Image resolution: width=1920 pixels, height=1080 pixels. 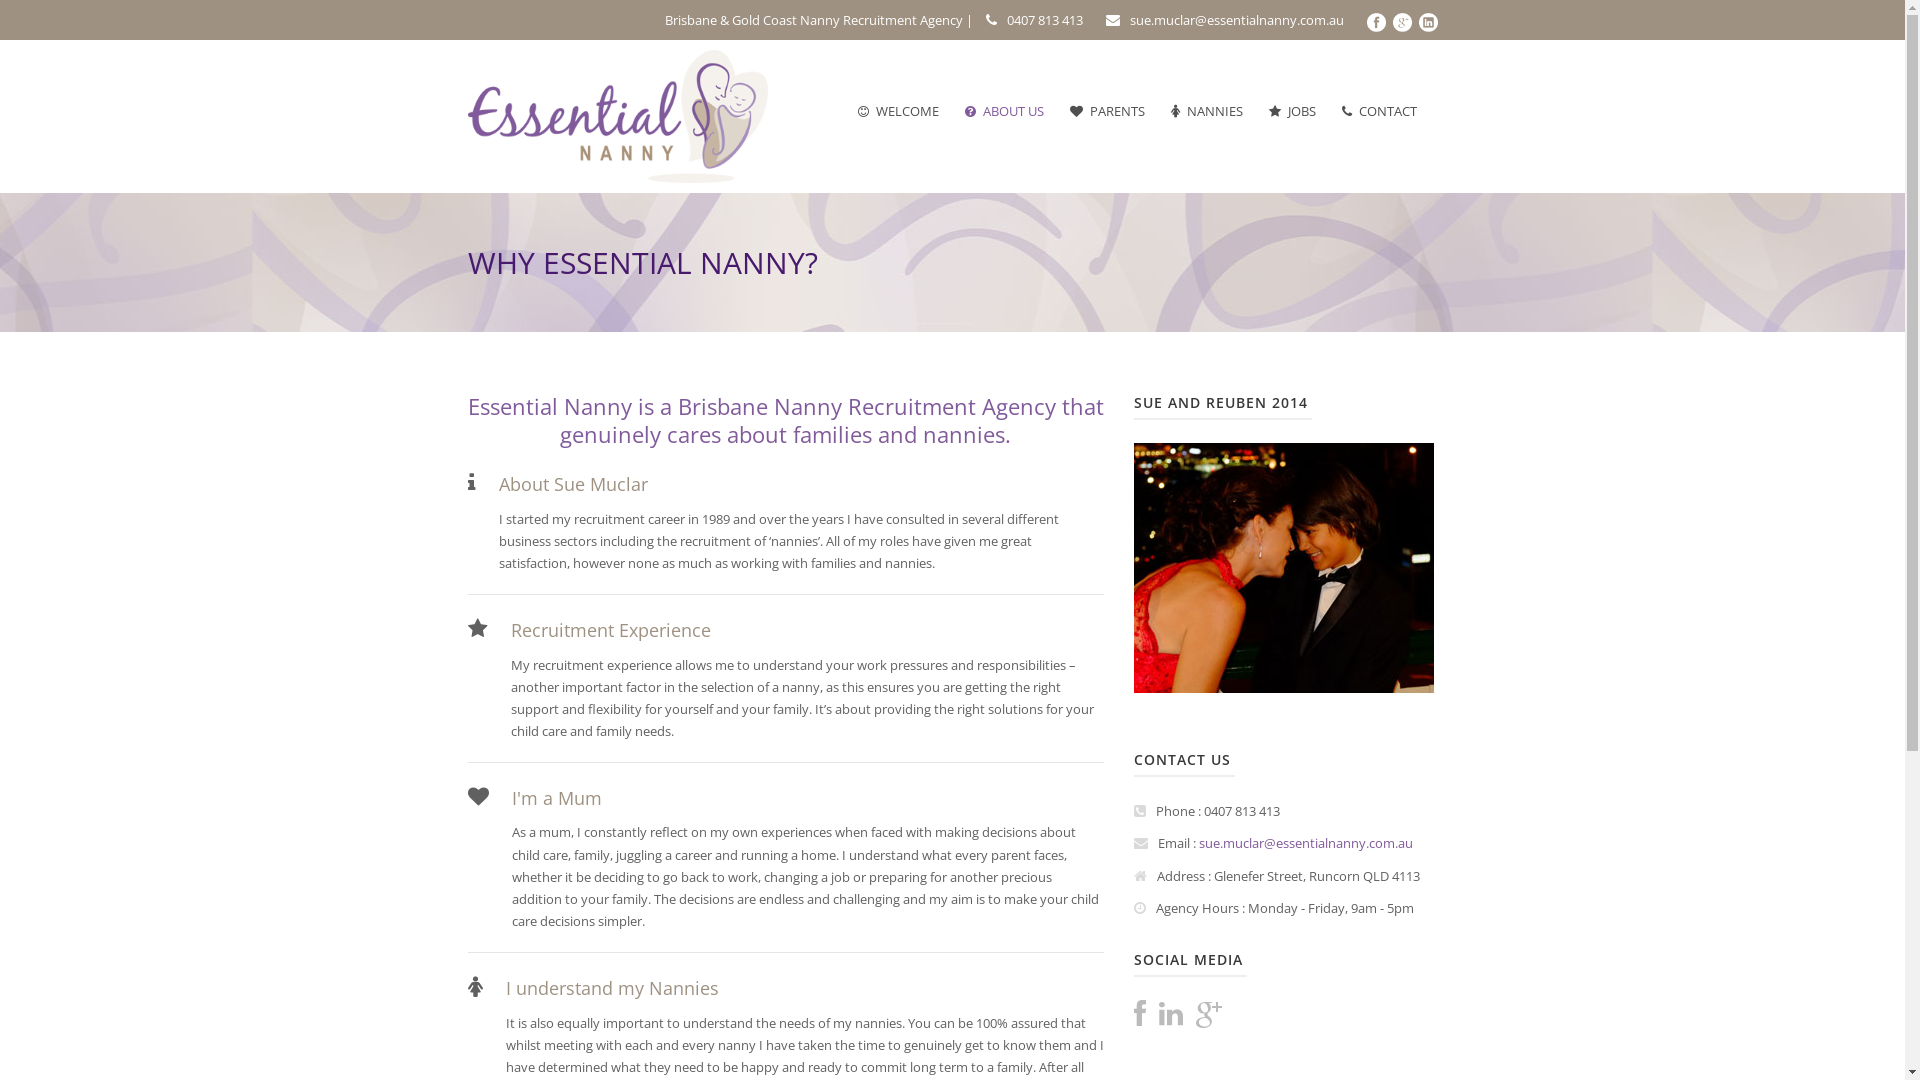 I want to click on sue.muclar@essentialnanny.com.au, so click(x=1306, y=843).